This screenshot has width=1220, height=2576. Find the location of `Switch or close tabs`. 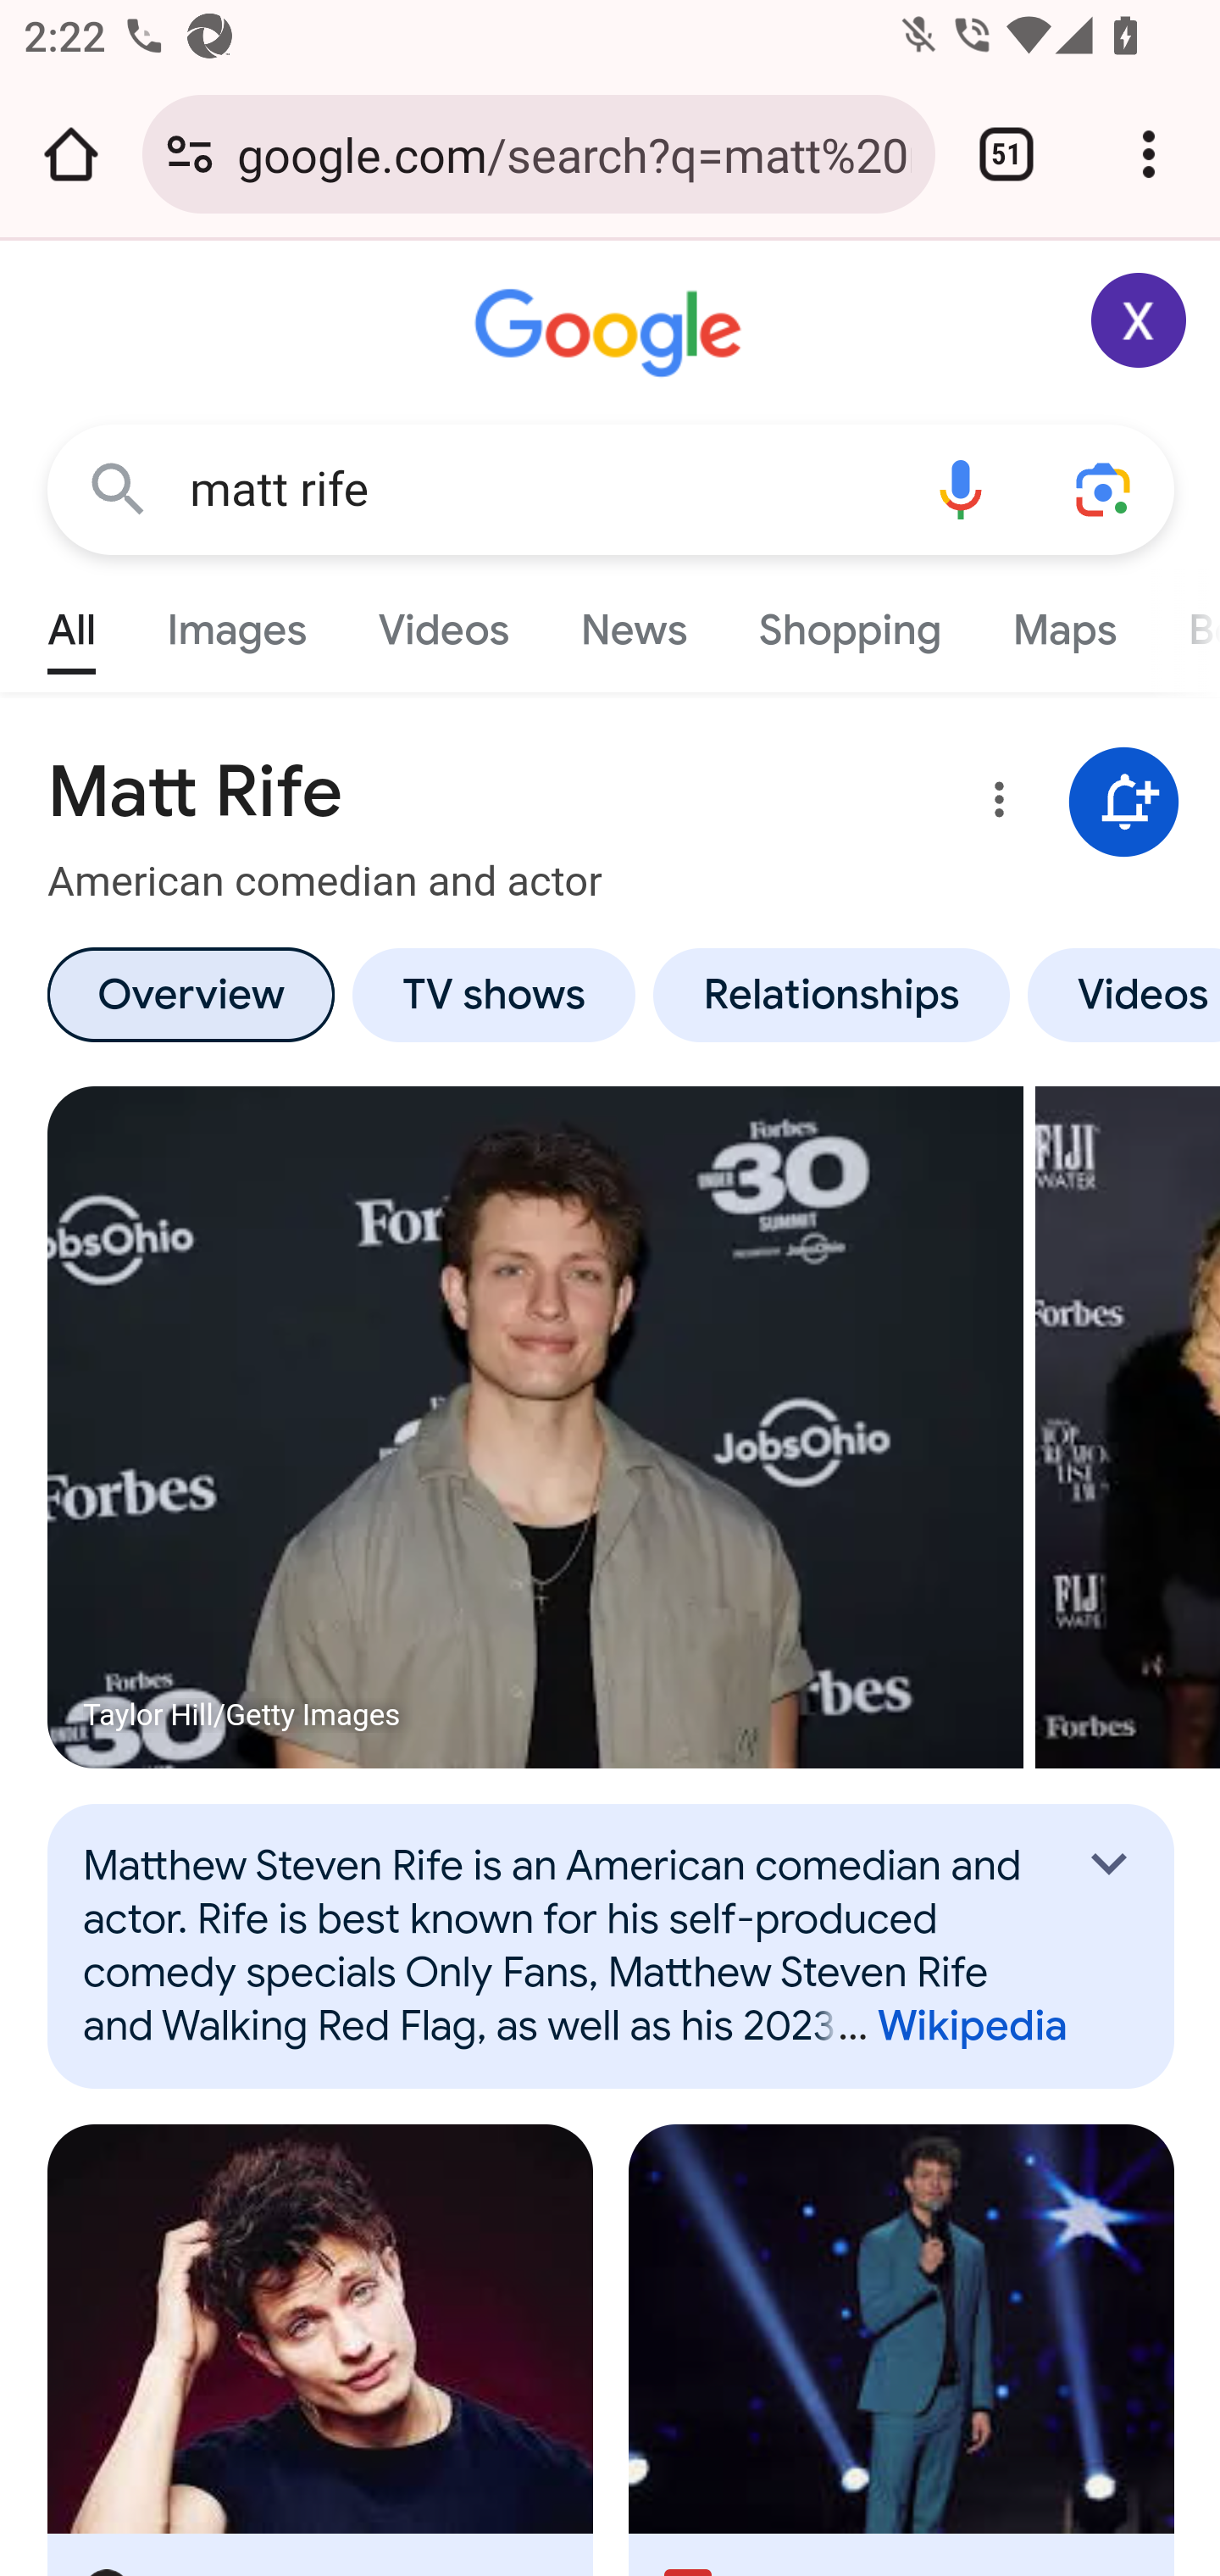

Switch or close tabs is located at coordinates (1006, 154).